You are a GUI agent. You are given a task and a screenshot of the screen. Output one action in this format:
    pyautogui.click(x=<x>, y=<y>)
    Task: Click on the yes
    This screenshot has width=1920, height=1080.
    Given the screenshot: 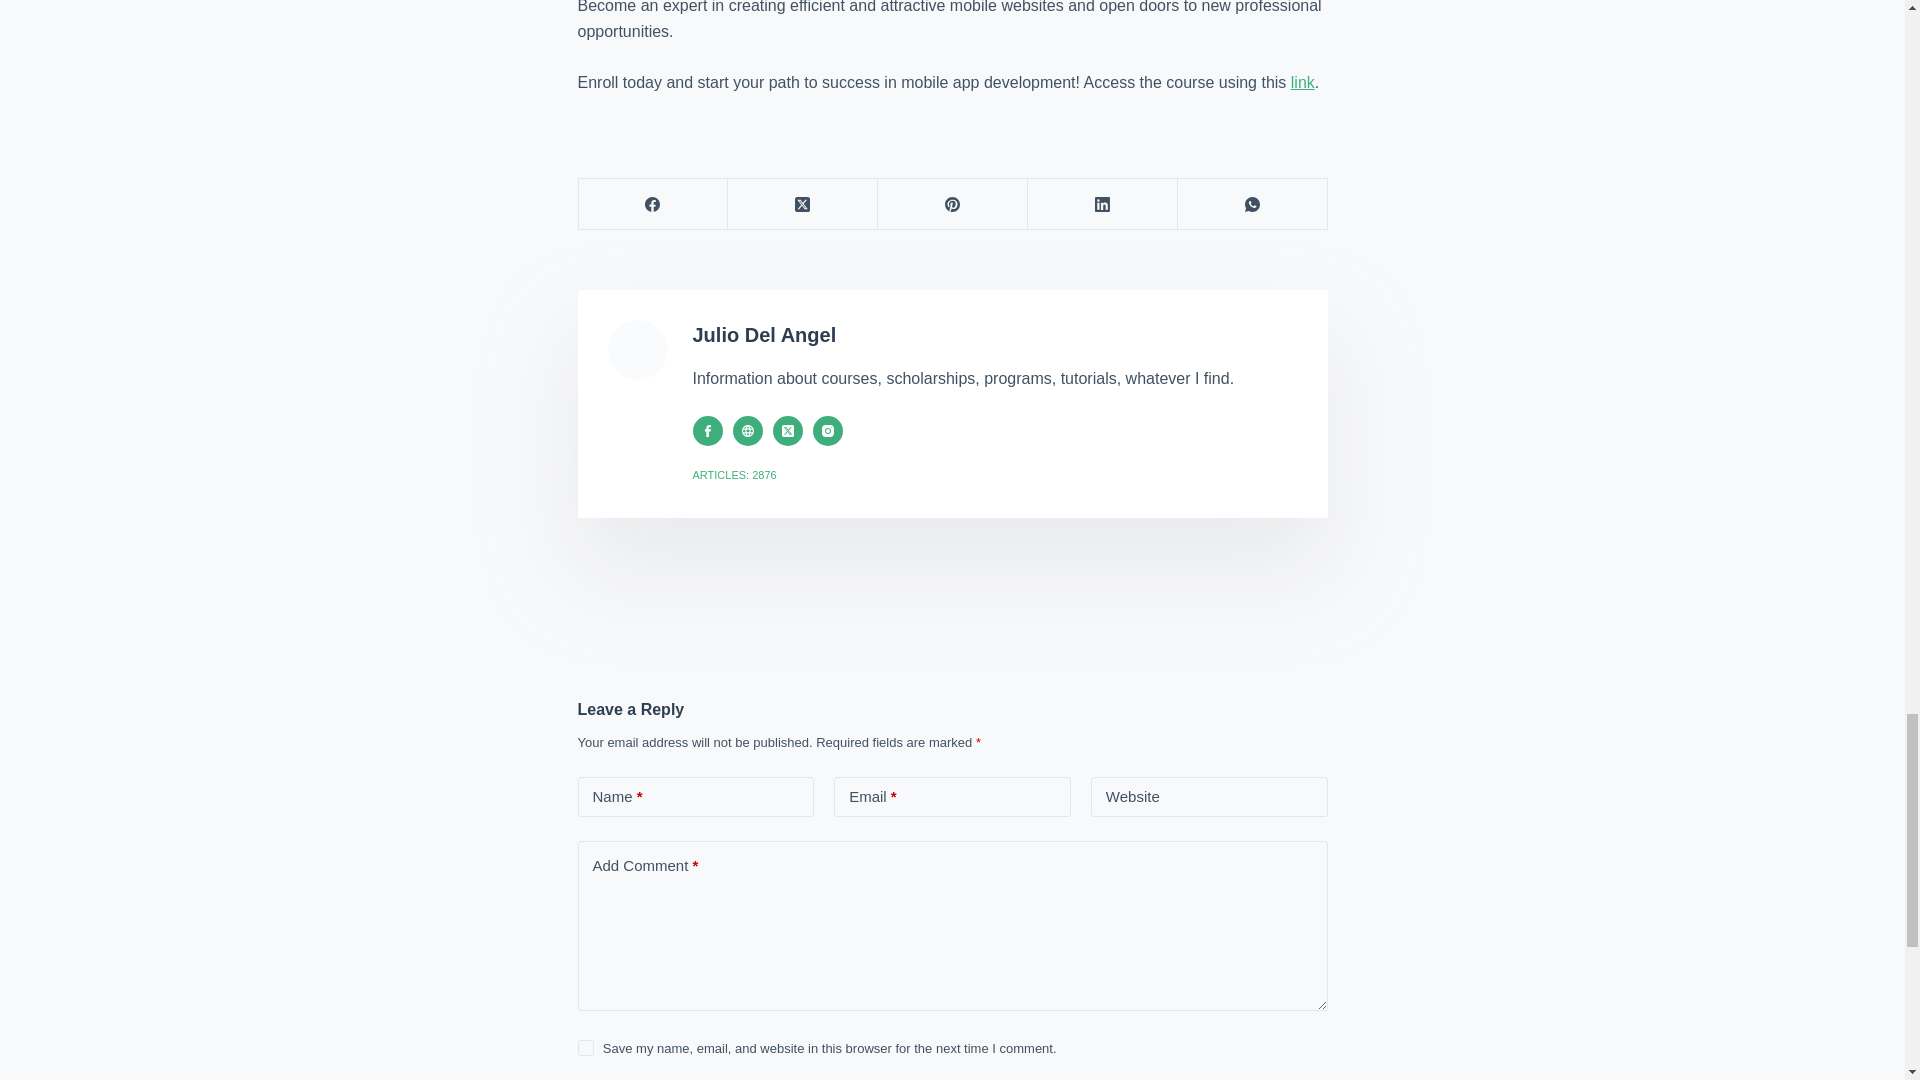 What is the action you would take?
    pyautogui.click(x=585, y=1048)
    